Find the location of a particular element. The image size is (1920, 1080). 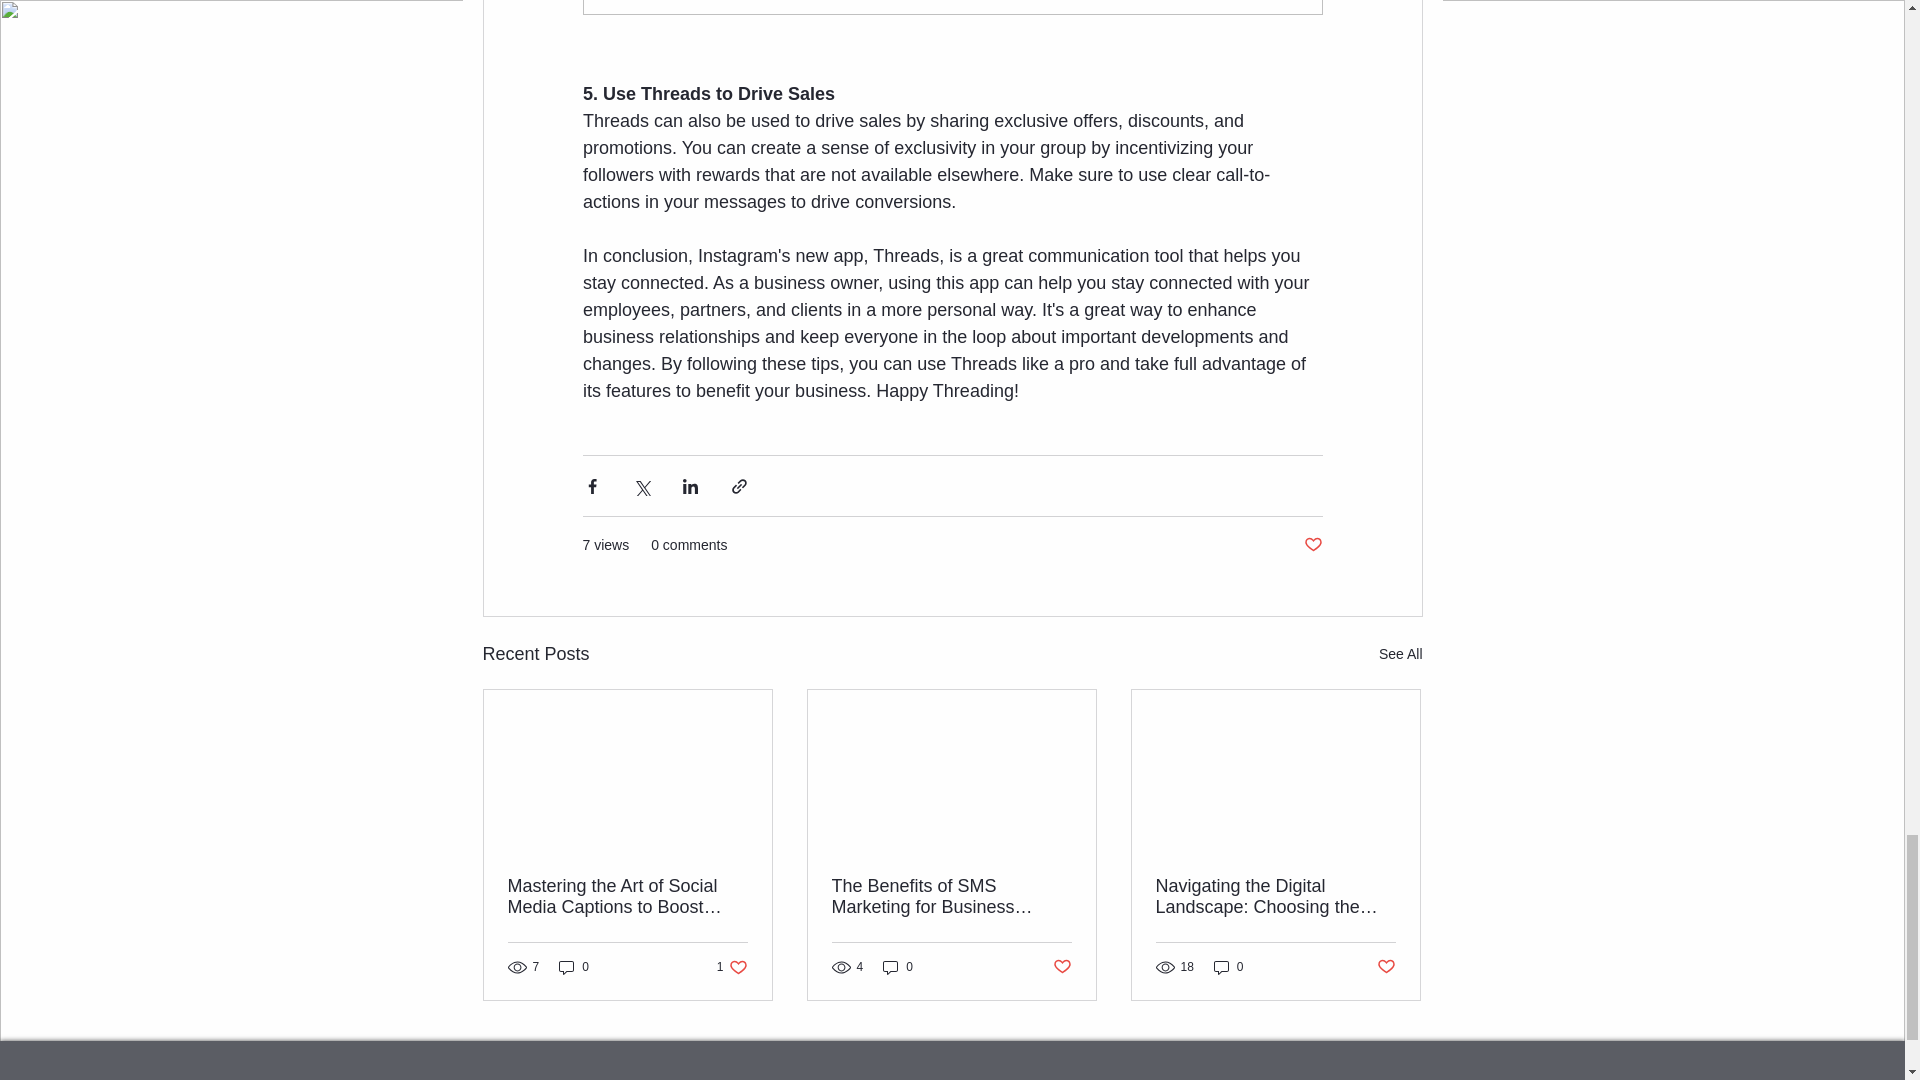

0 is located at coordinates (574, 967).